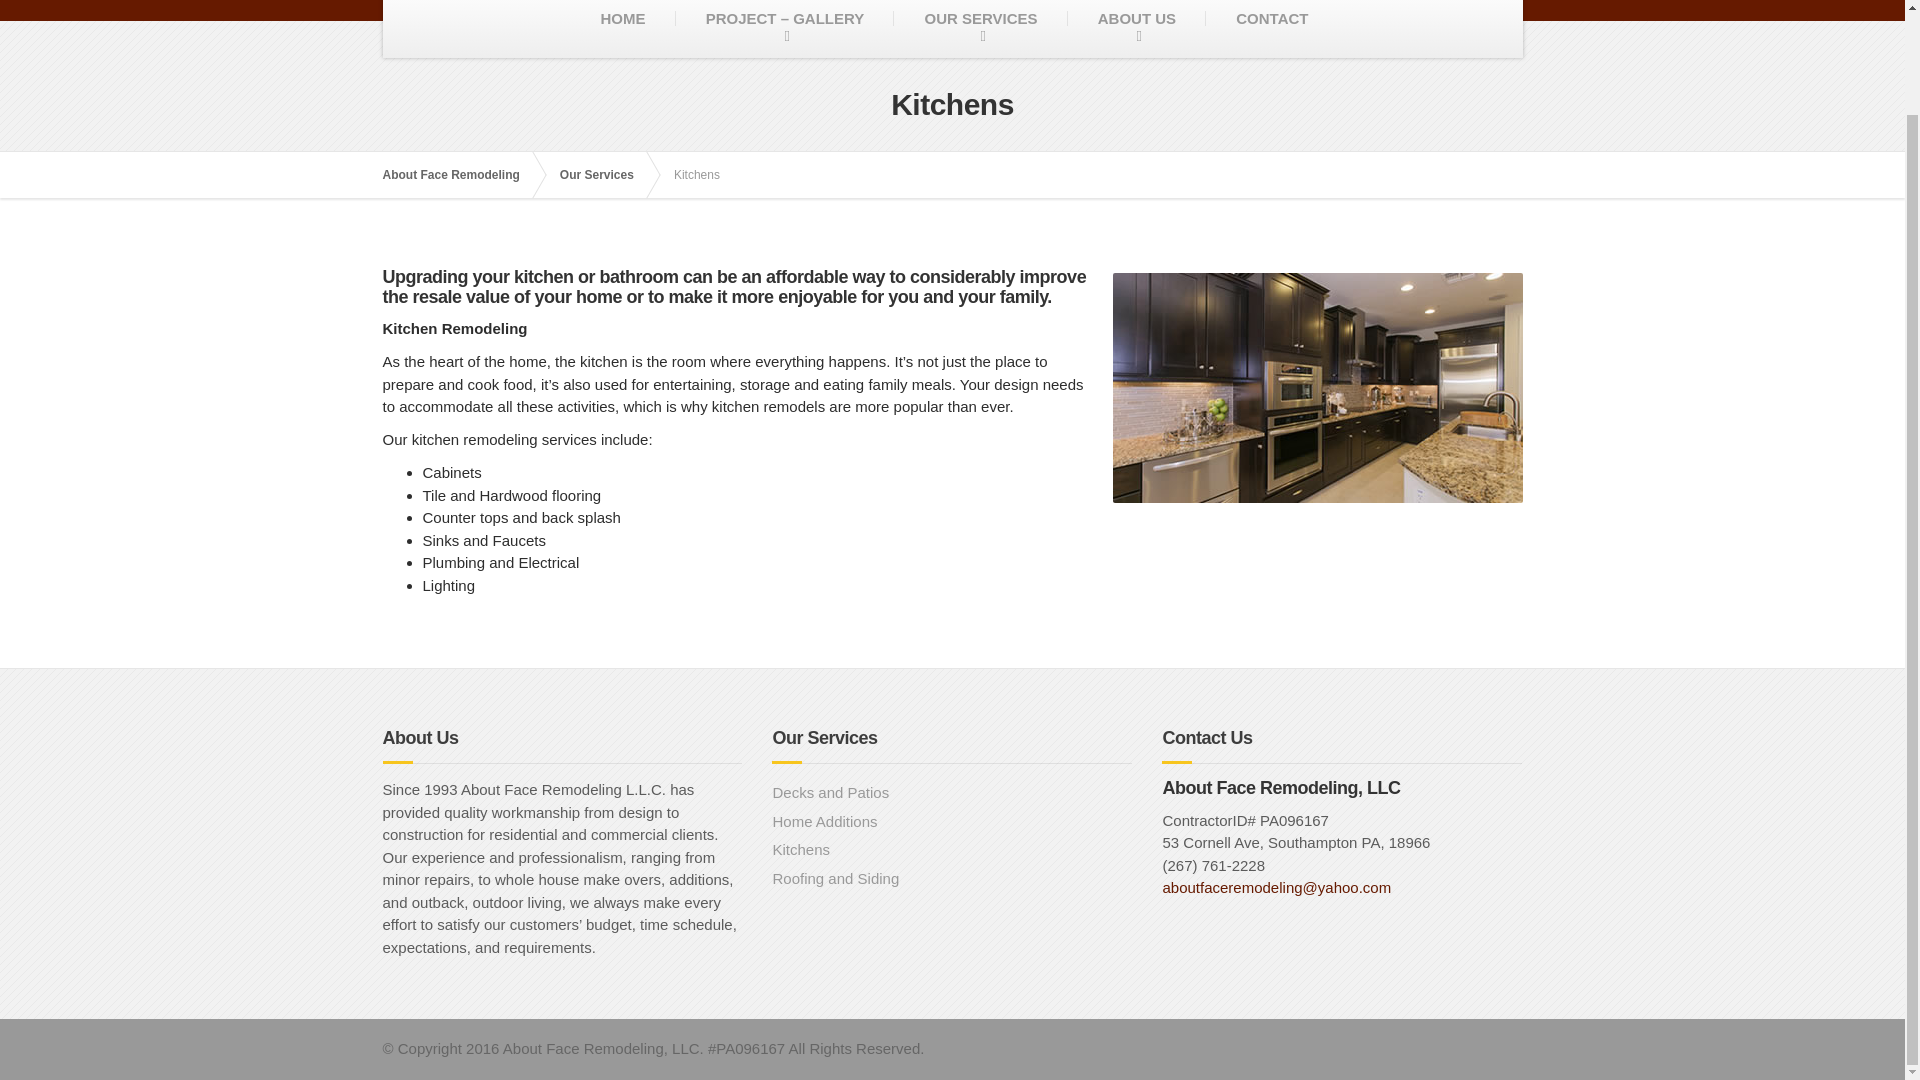  Describe the element at coordinates (952, 880) in the screenshot. I see `Roofing and Siding` at that location.